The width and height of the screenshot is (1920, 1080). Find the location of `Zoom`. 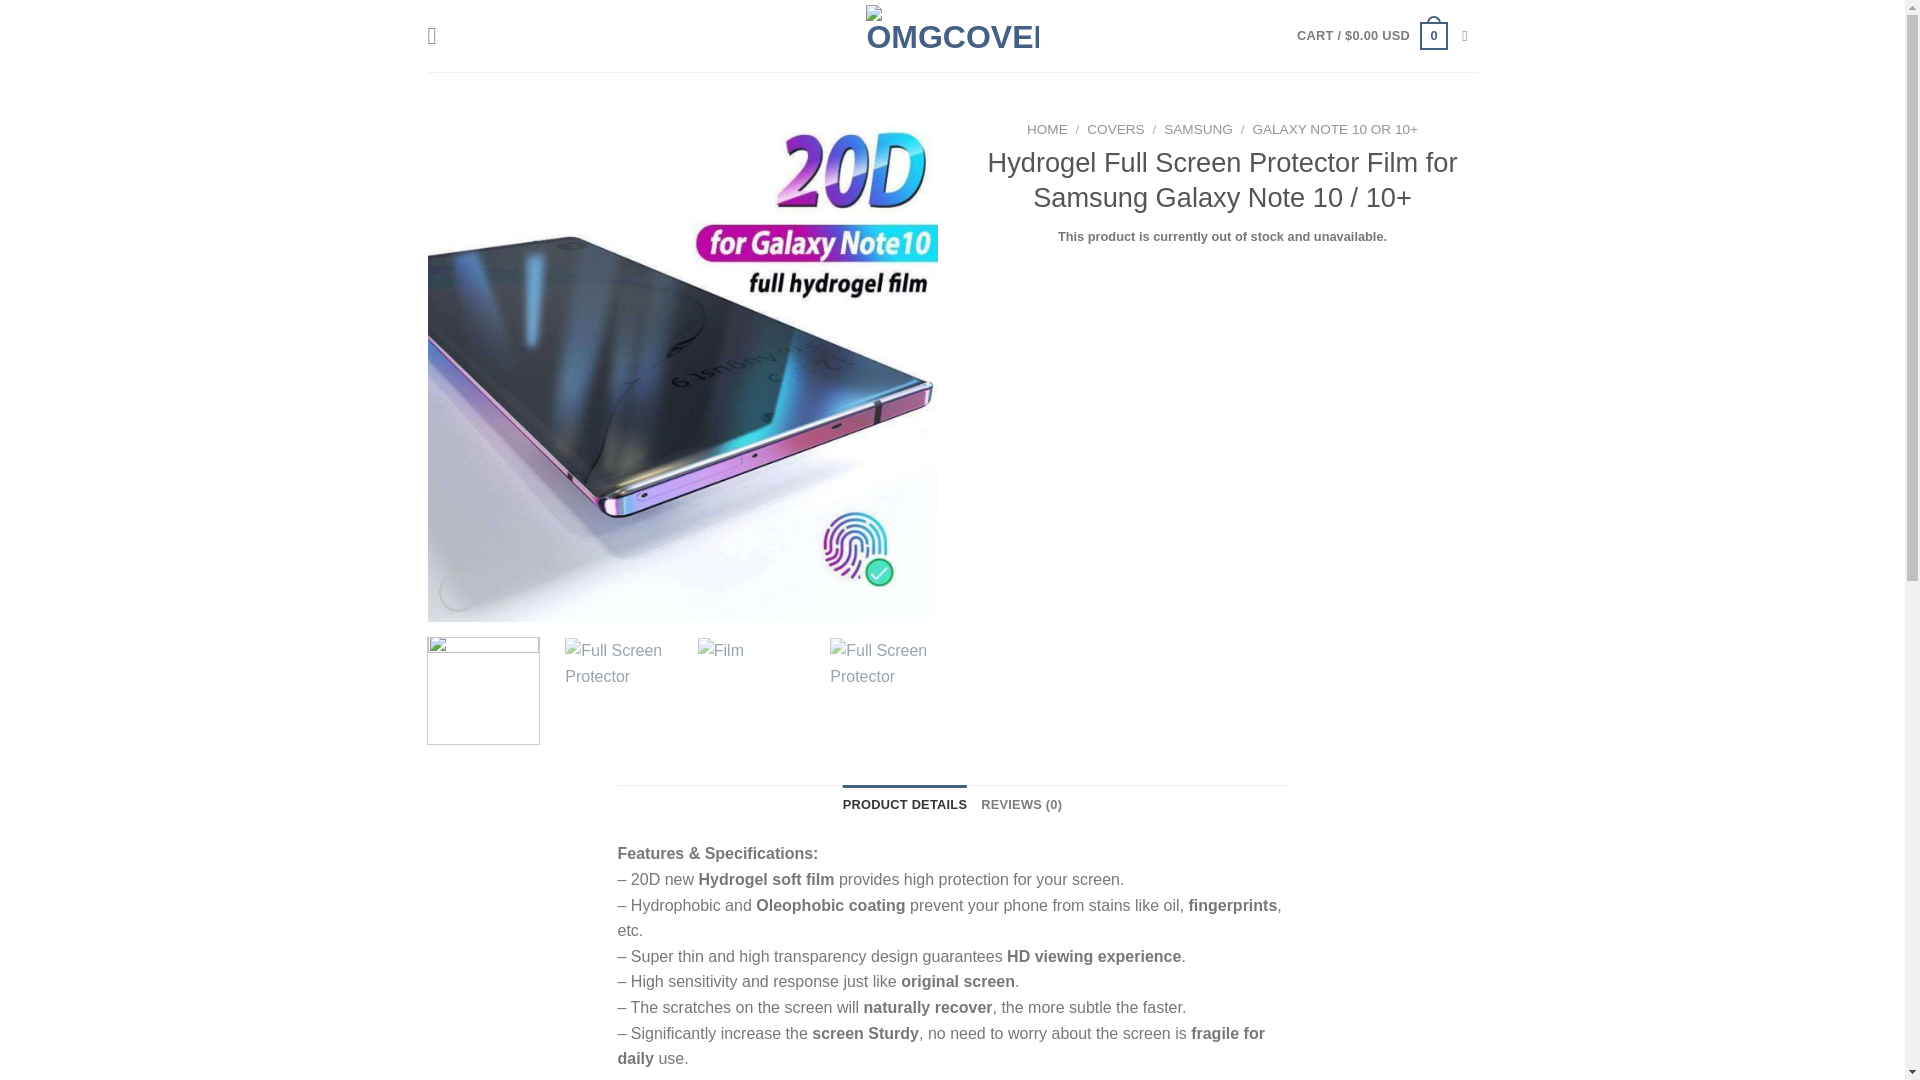

Zoom is located at coordinates (458, 592).